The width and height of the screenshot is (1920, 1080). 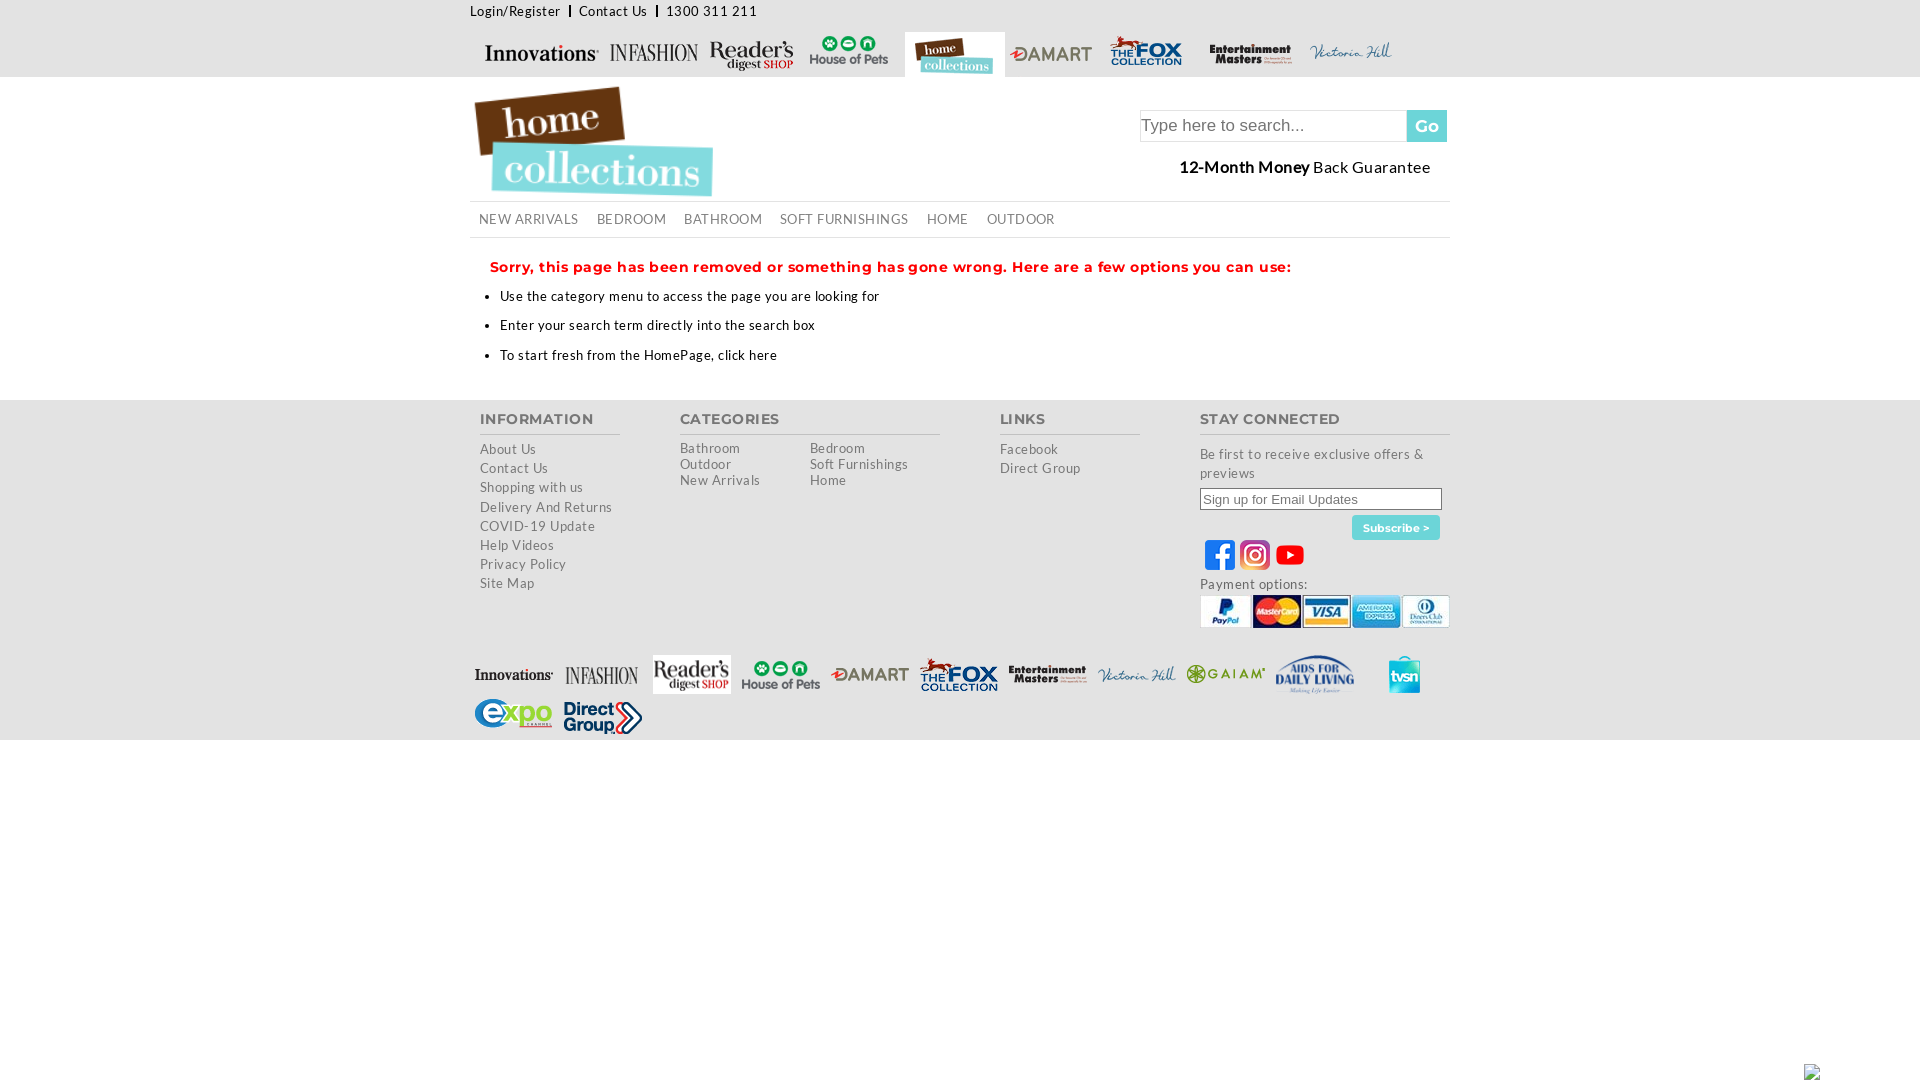 What do you see at coordinates (516, 11) in the screenshot?
I see `Login/Register` at bounding box center [516, 11].